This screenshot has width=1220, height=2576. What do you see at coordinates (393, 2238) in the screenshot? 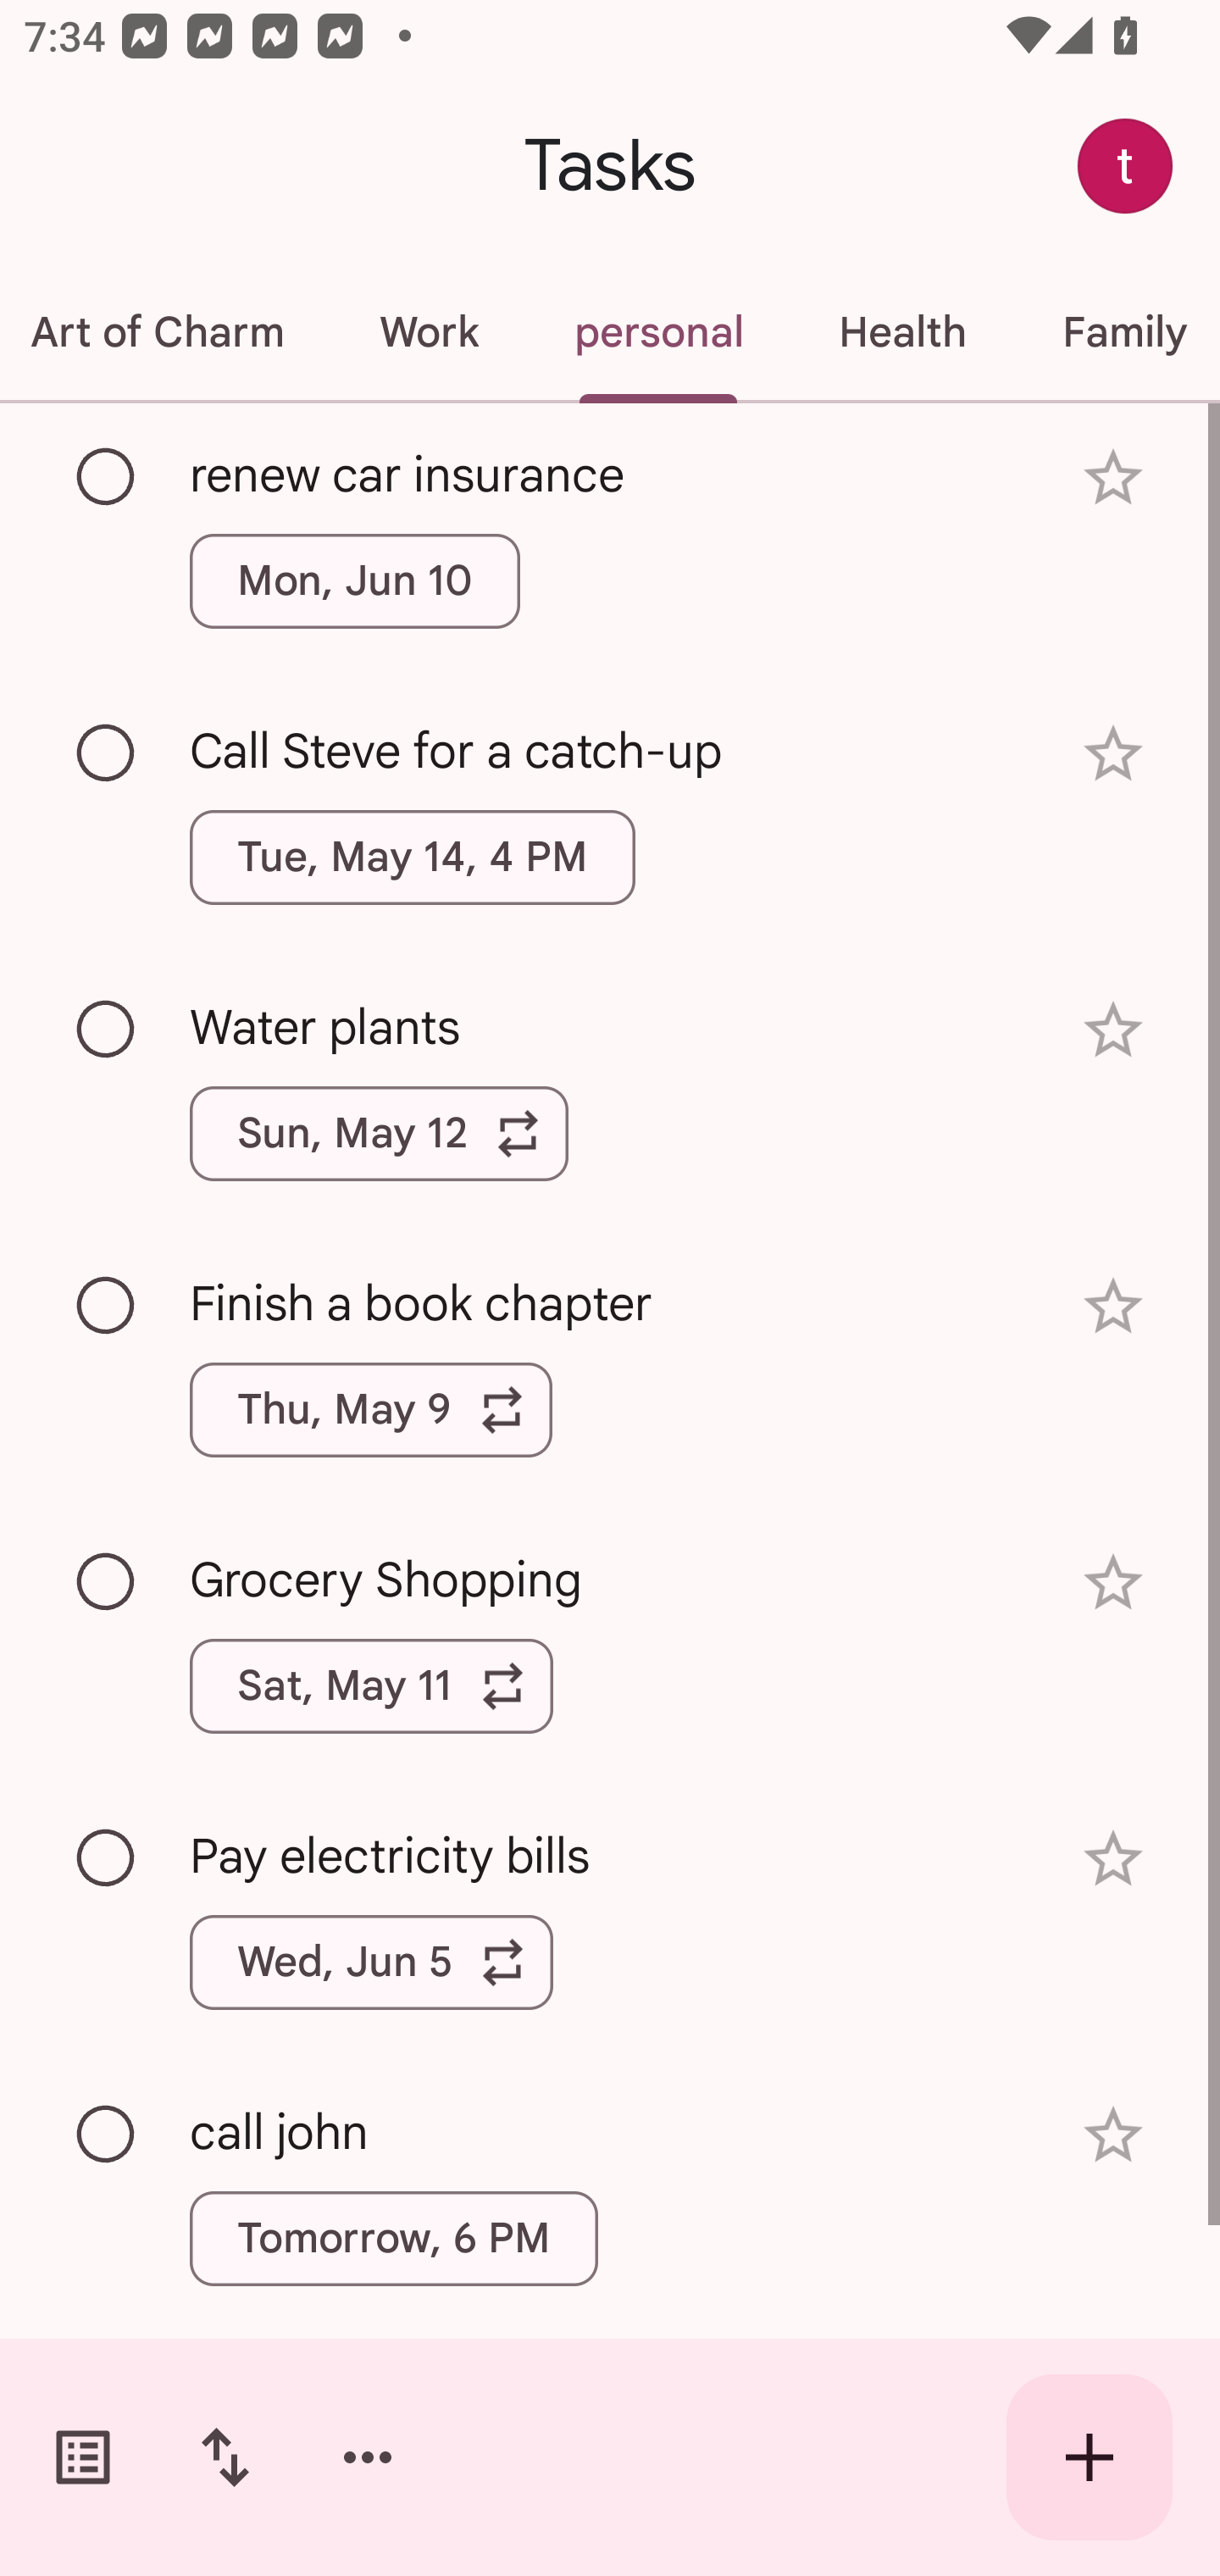
I see `Tomorrow, 6 PM` at bounding box center [393, 2238].